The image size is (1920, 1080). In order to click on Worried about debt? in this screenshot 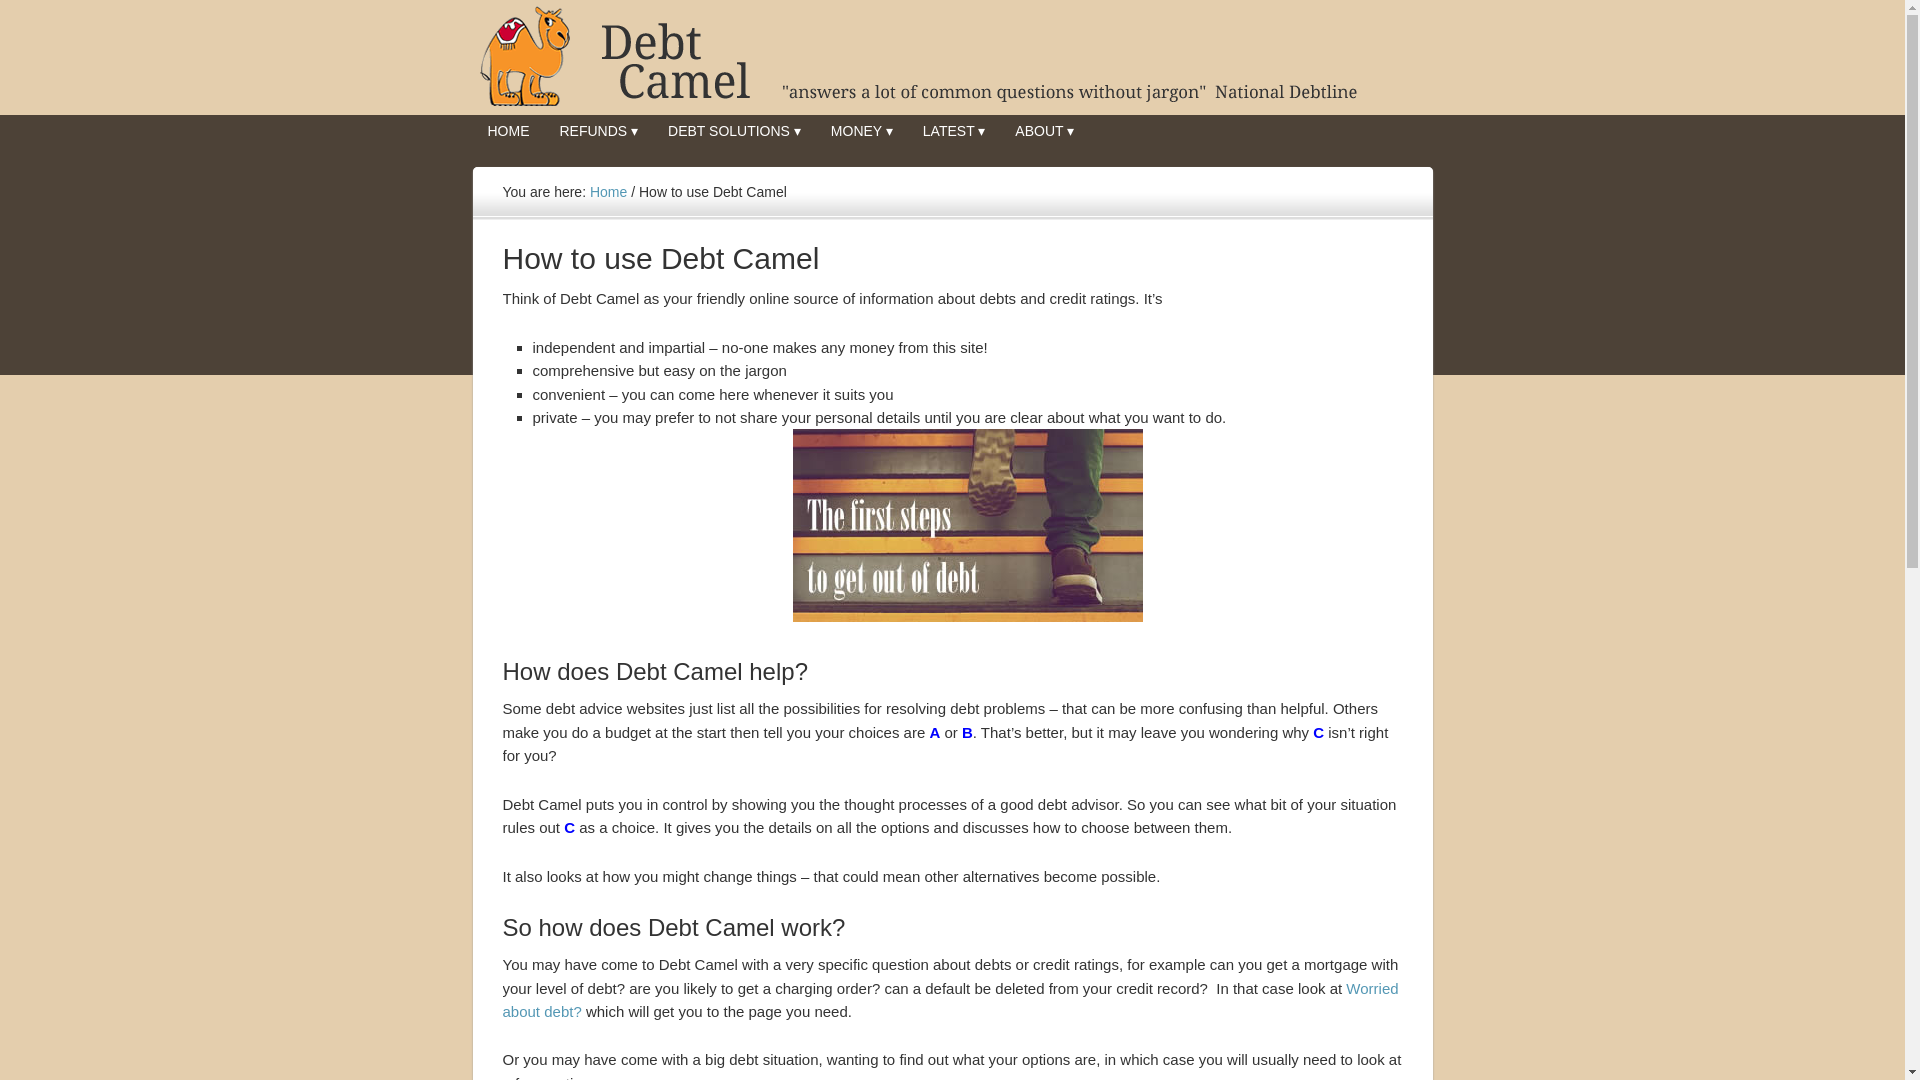, I will do `click(949, 999)`.